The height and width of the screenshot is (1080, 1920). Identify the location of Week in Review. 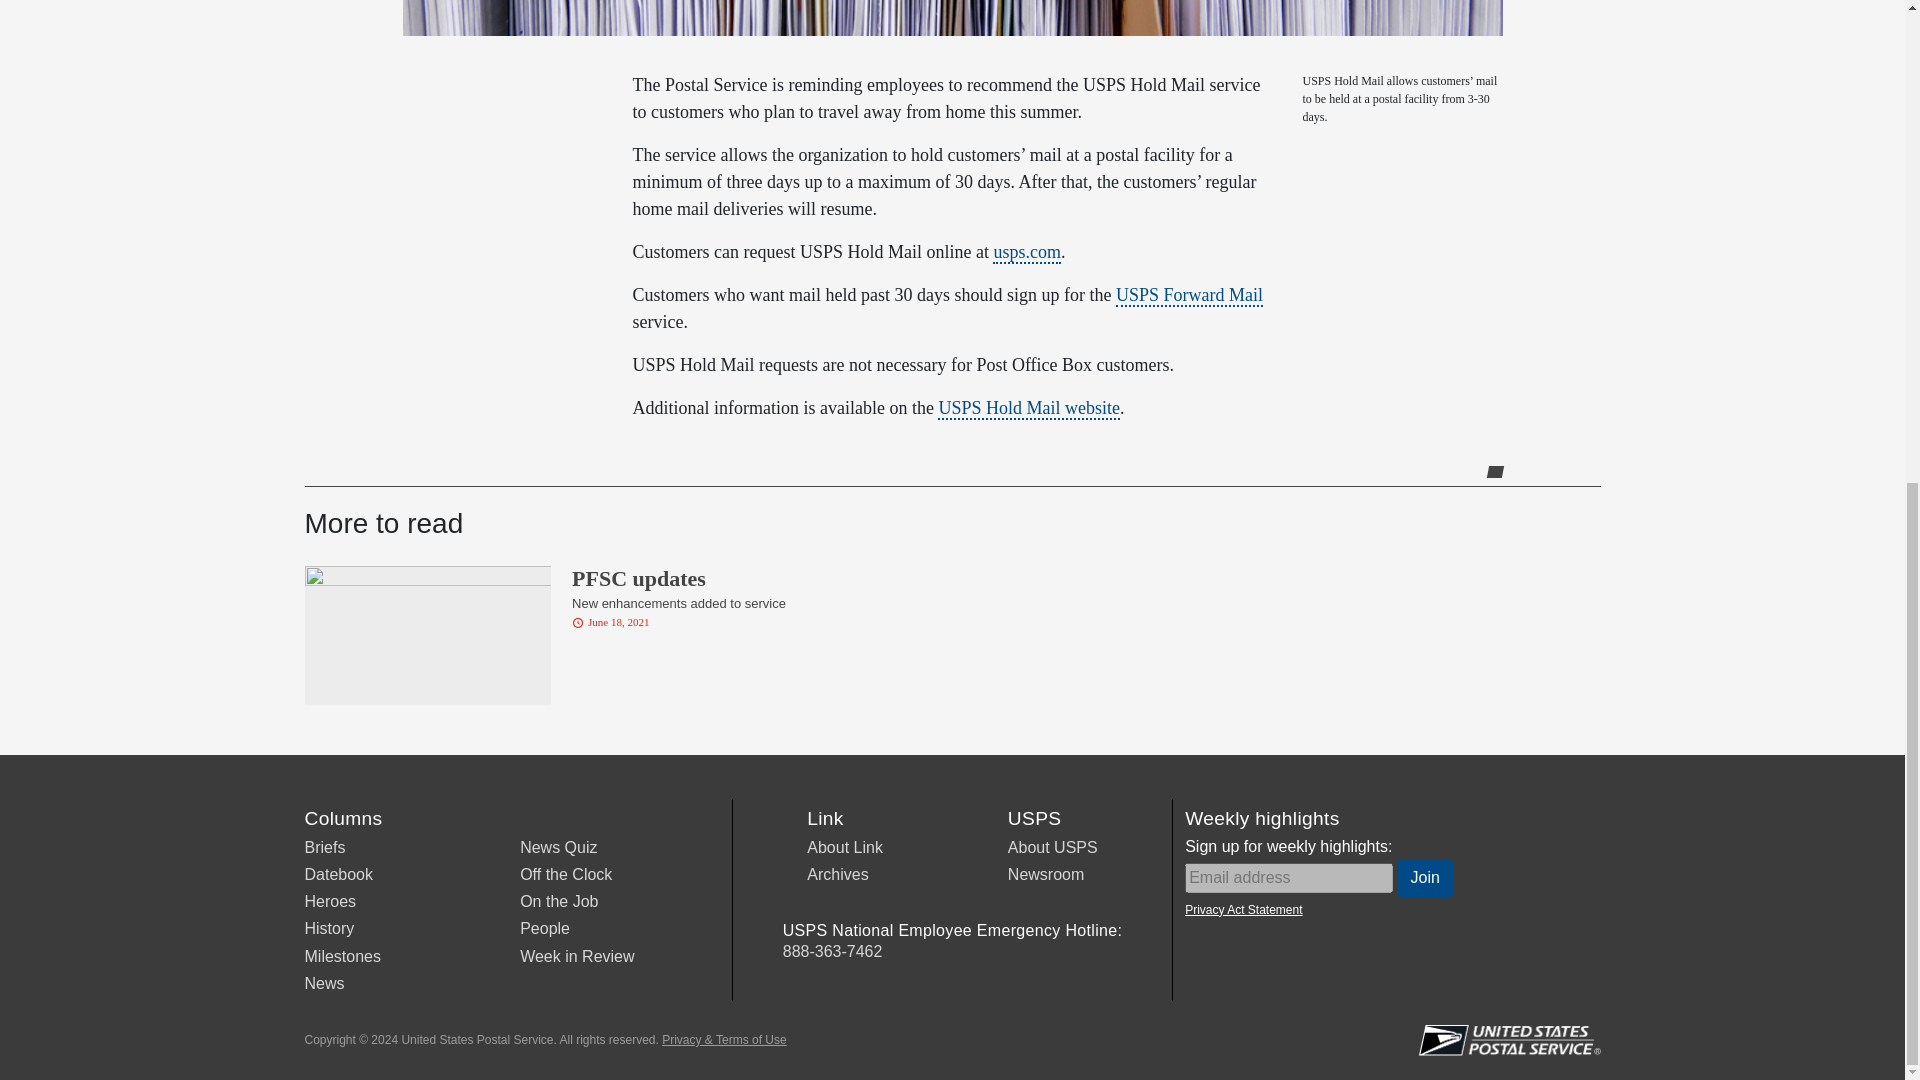
(329, 902).